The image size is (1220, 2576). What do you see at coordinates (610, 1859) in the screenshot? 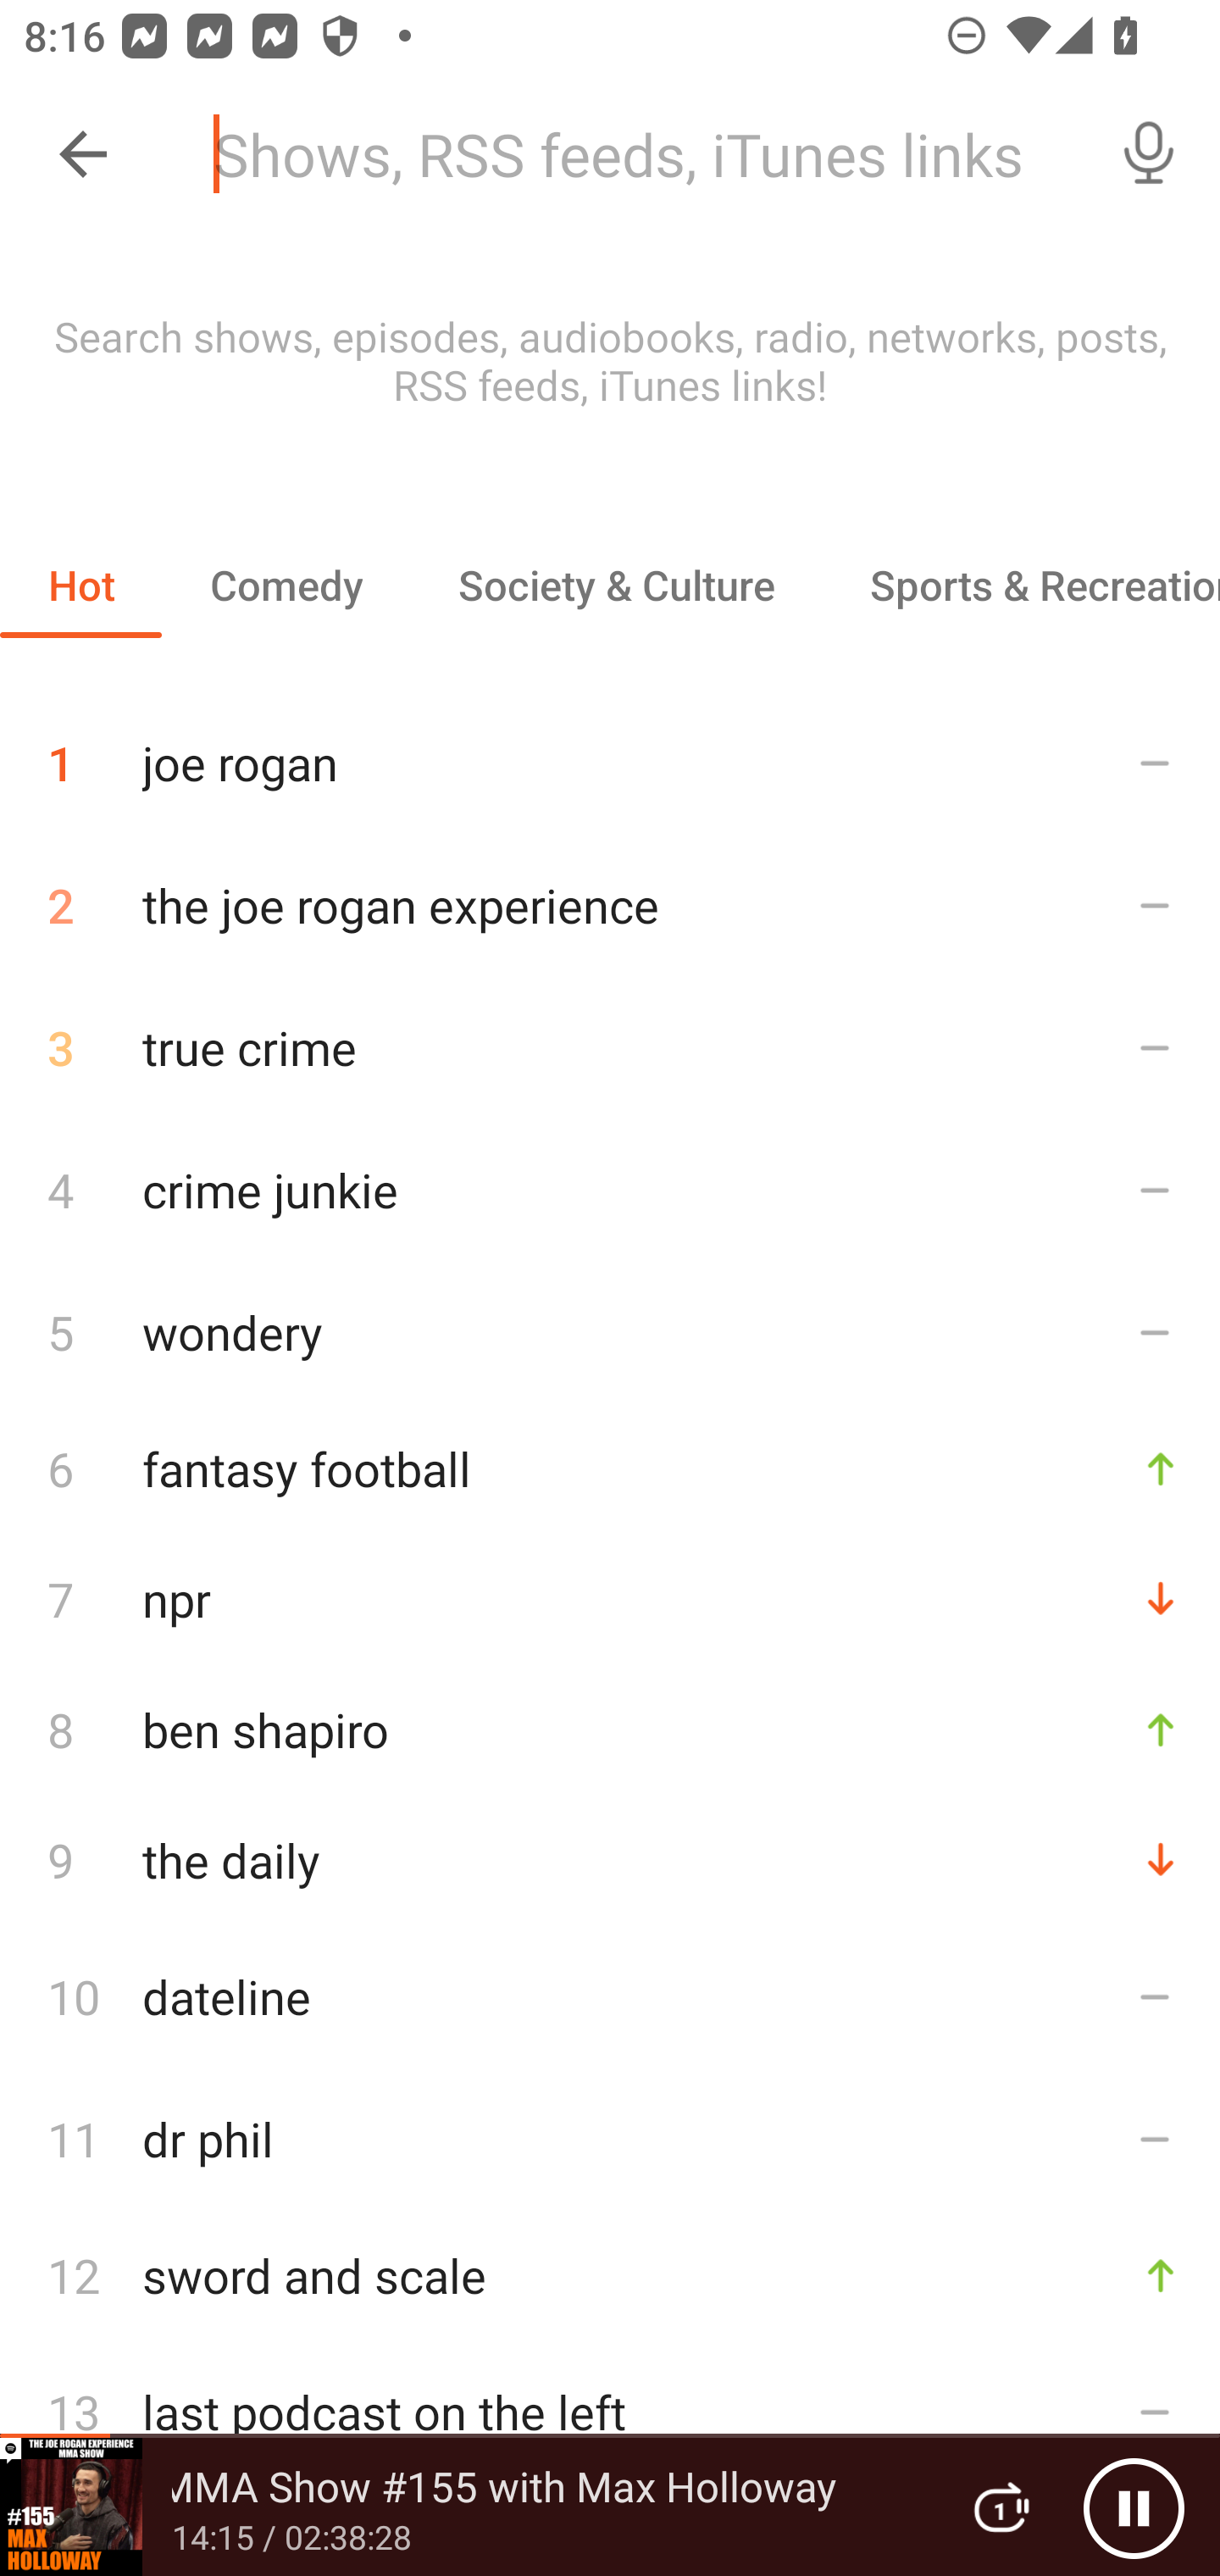
I see `9 the daily` at bounding box center [610, 1859].